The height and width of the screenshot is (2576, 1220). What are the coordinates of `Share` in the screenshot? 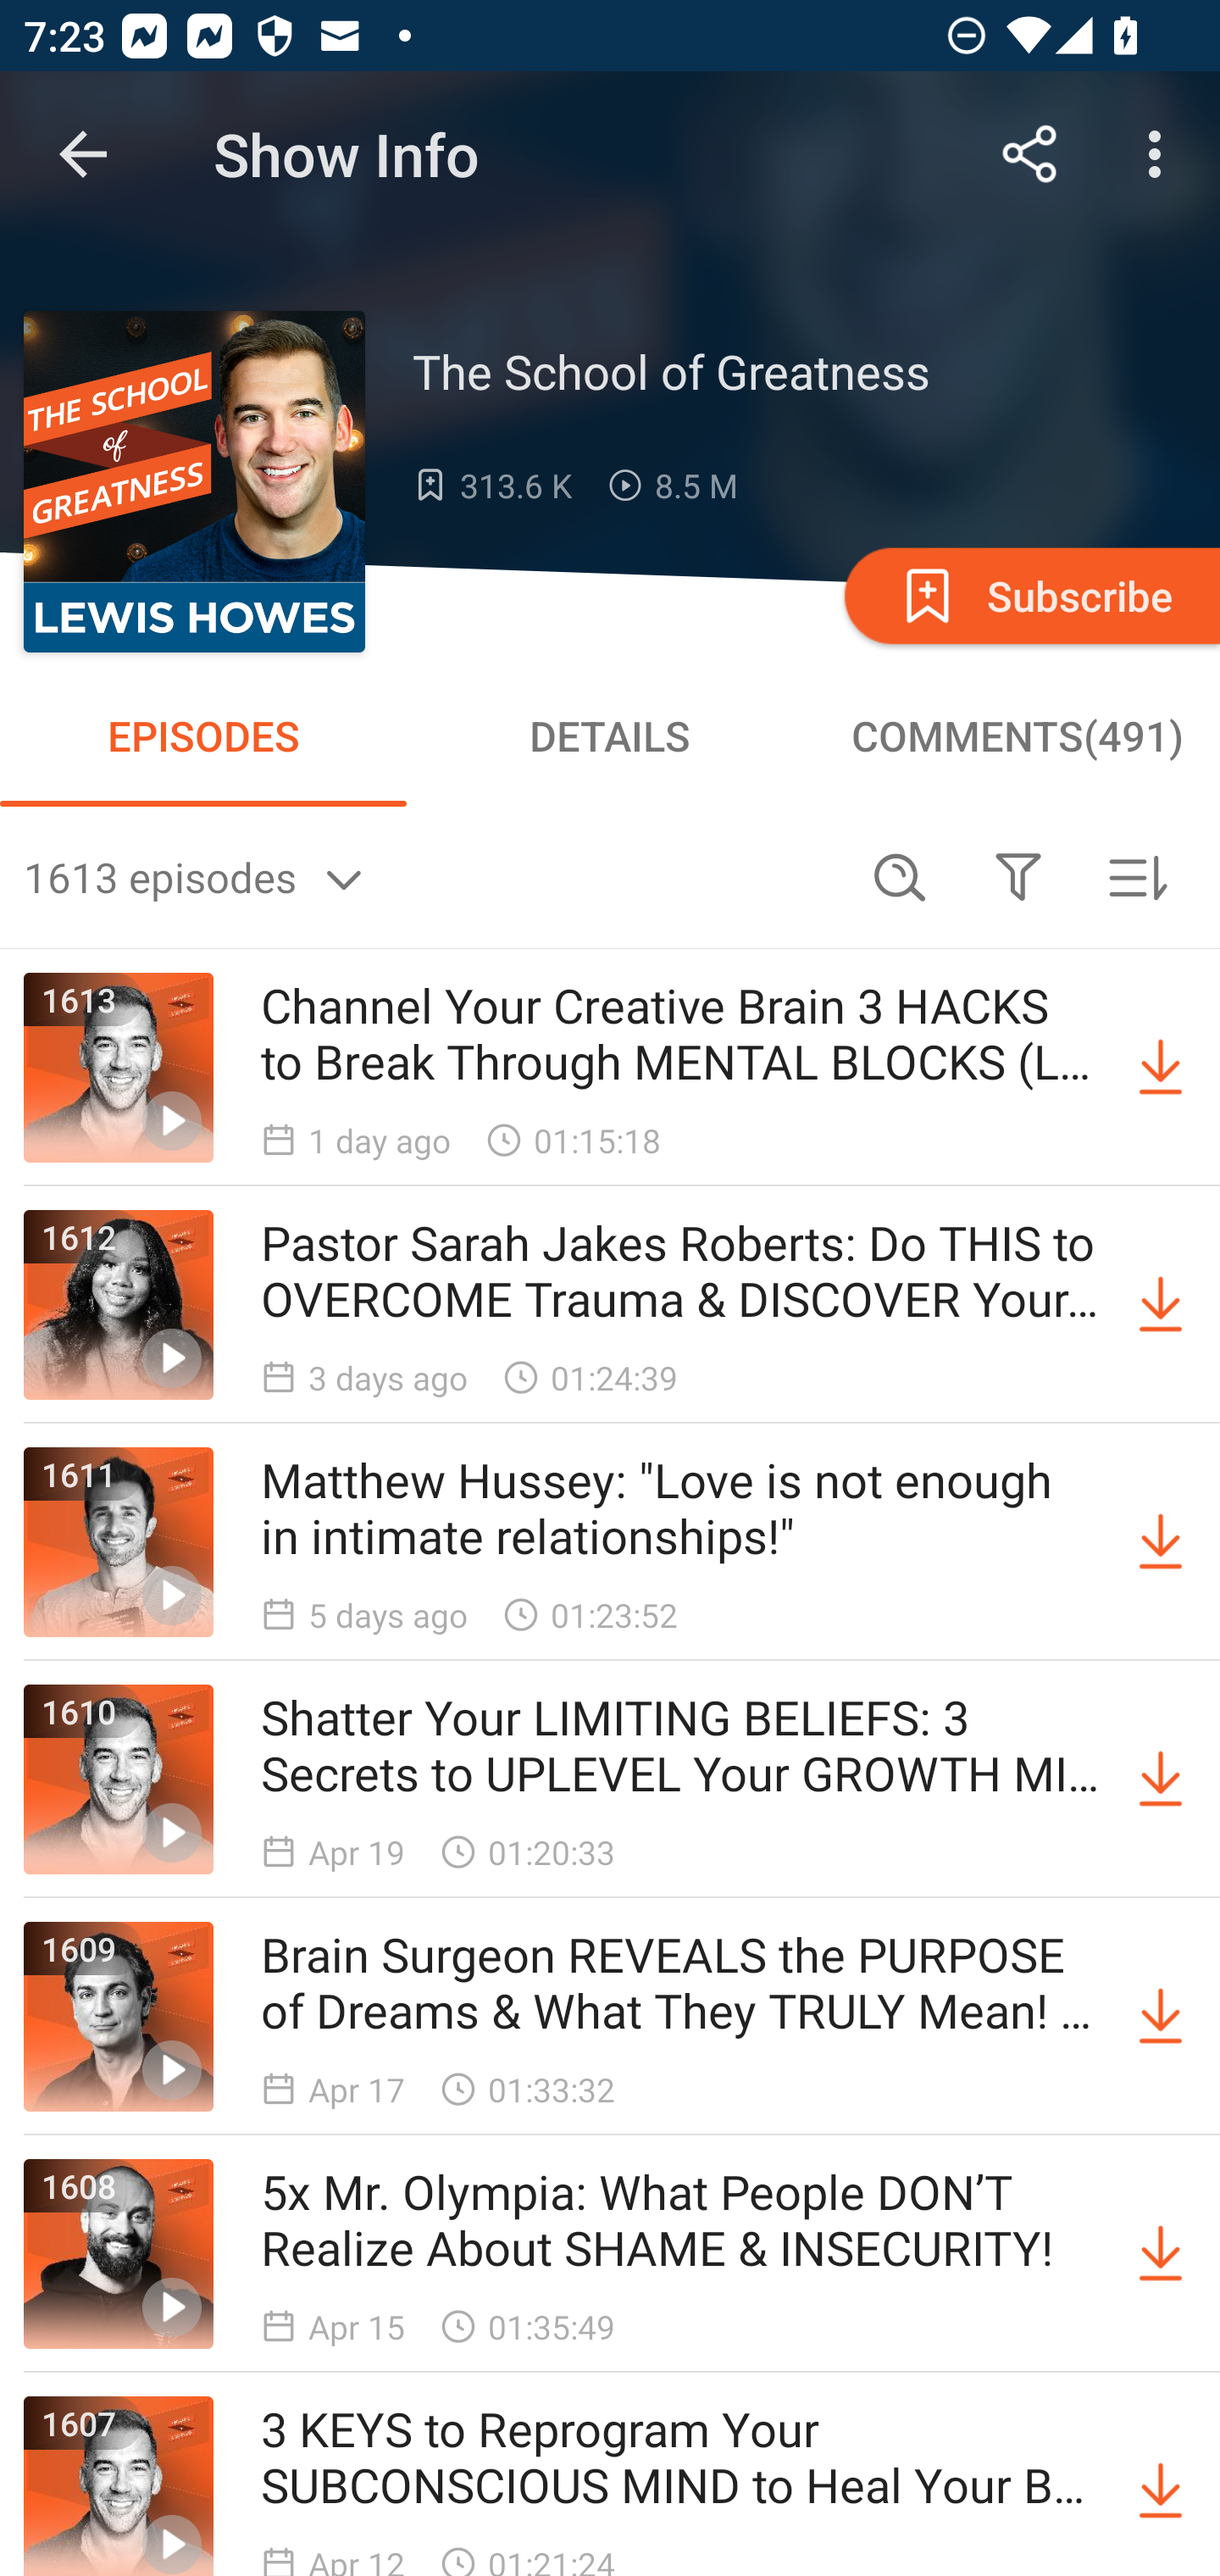 It's located at (1030, 154).